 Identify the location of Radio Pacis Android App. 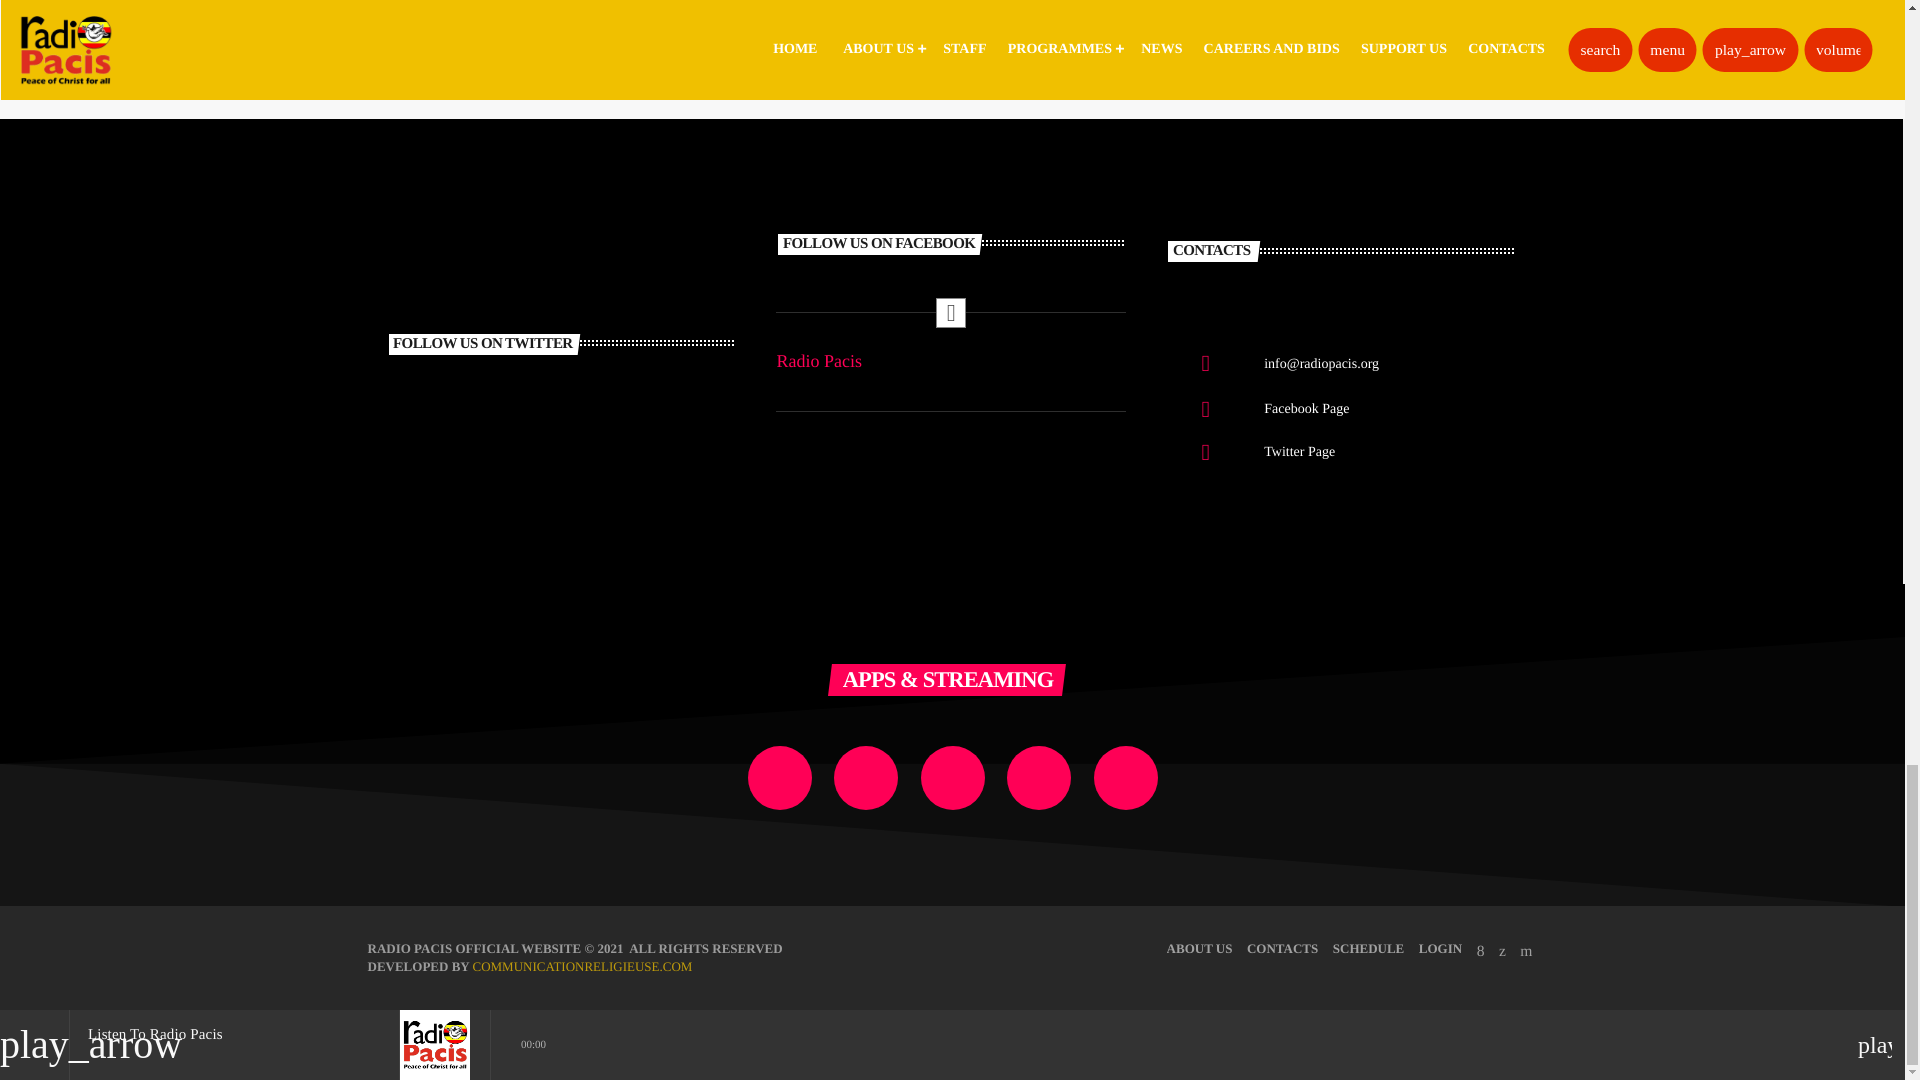
(780, 778).